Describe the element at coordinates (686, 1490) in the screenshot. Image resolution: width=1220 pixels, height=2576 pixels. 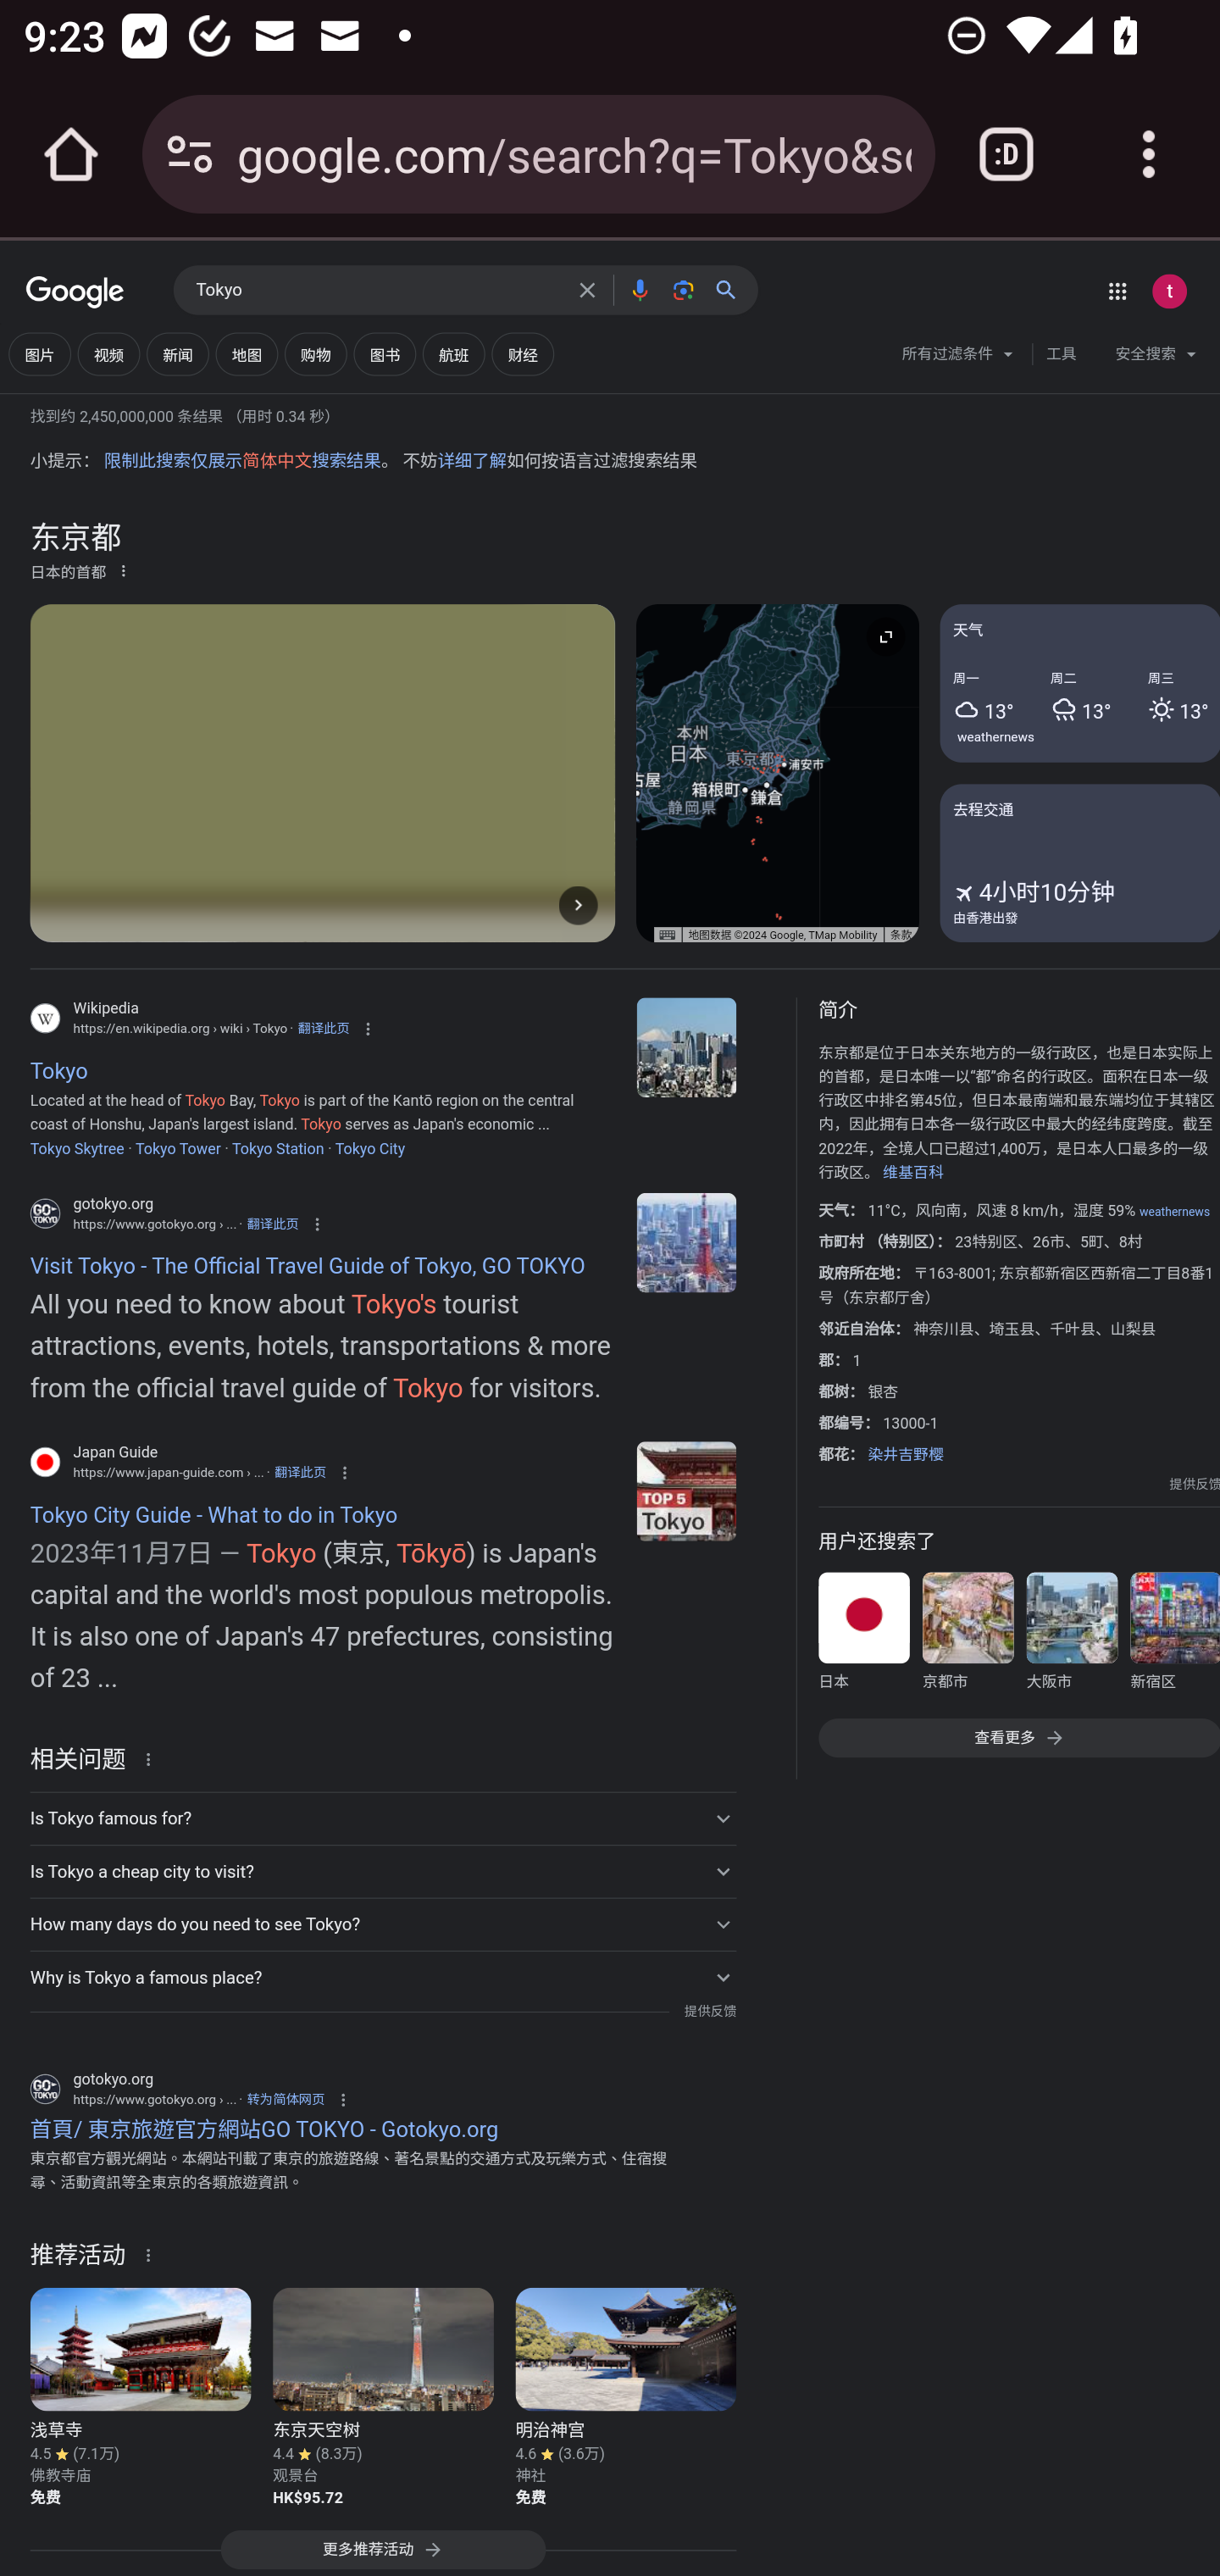
I see `e2164` at that location.